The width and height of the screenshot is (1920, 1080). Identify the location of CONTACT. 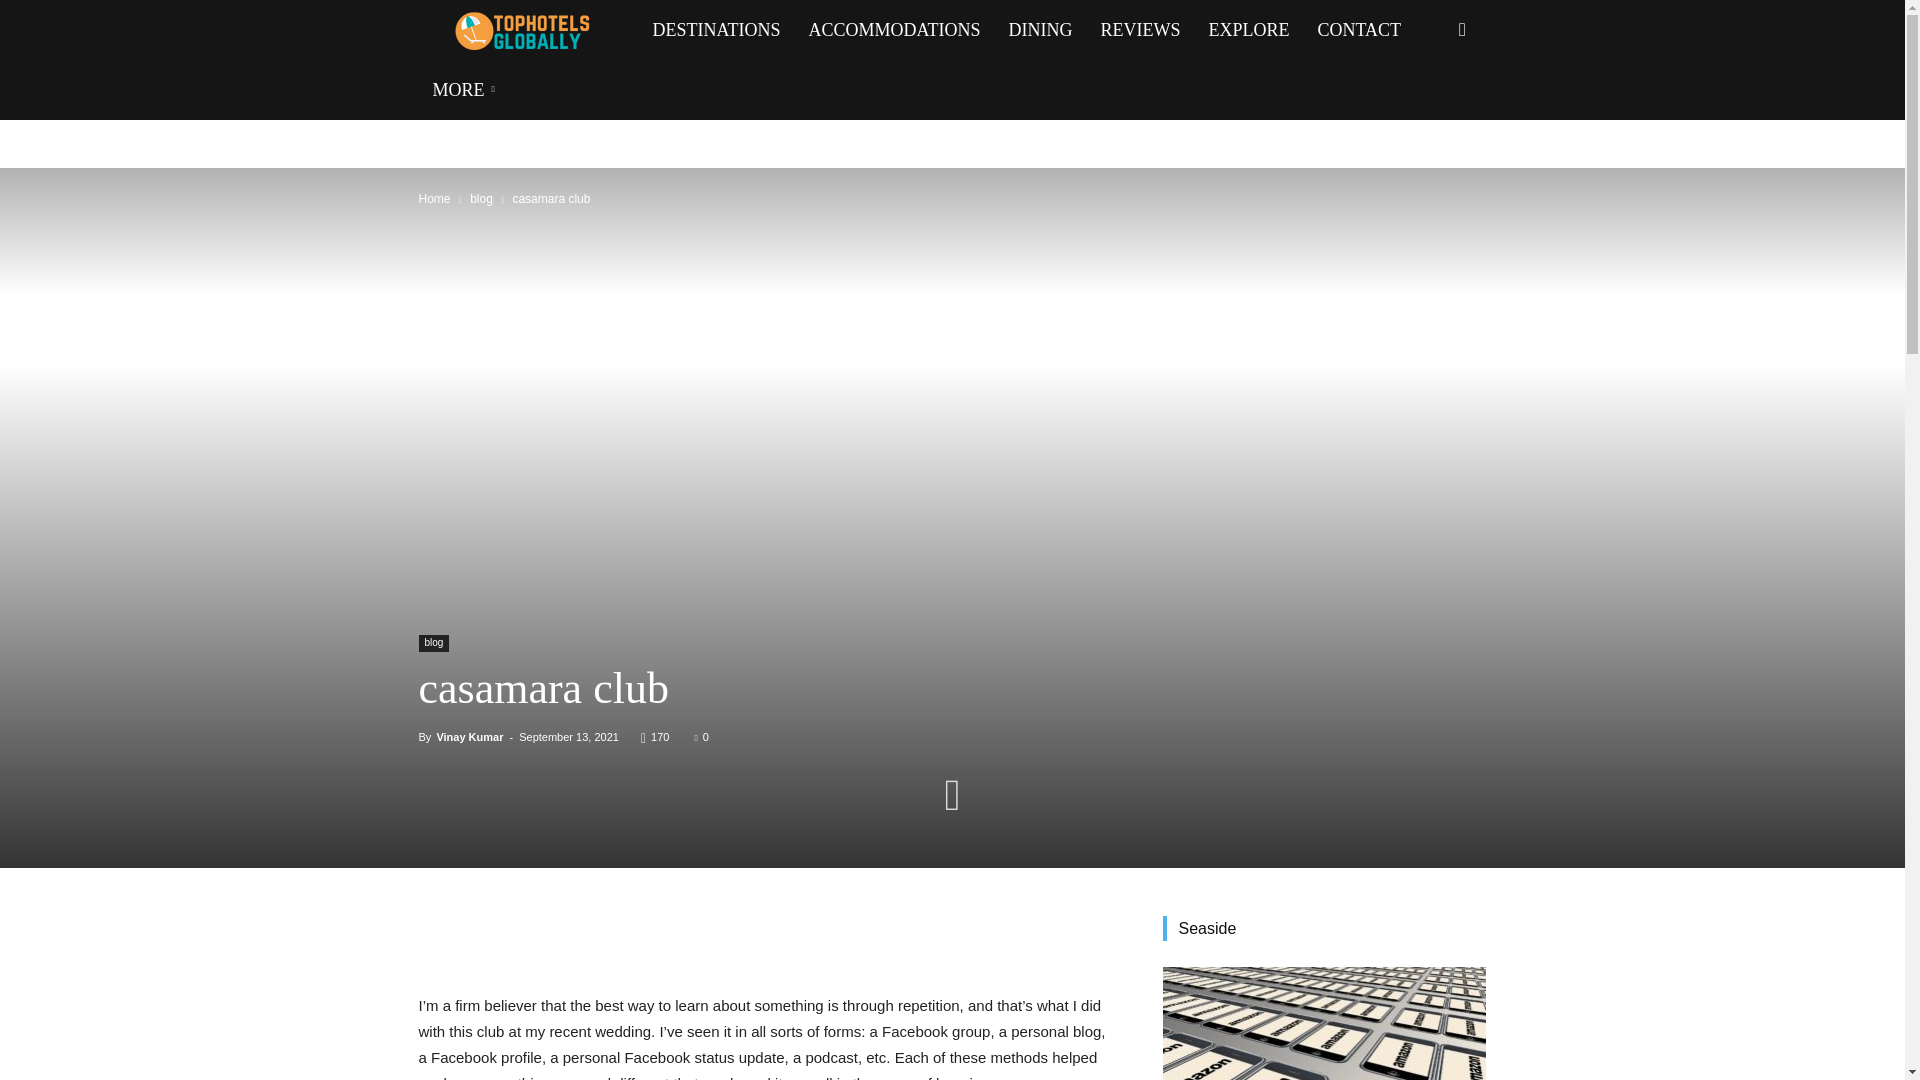
(1360, 30).